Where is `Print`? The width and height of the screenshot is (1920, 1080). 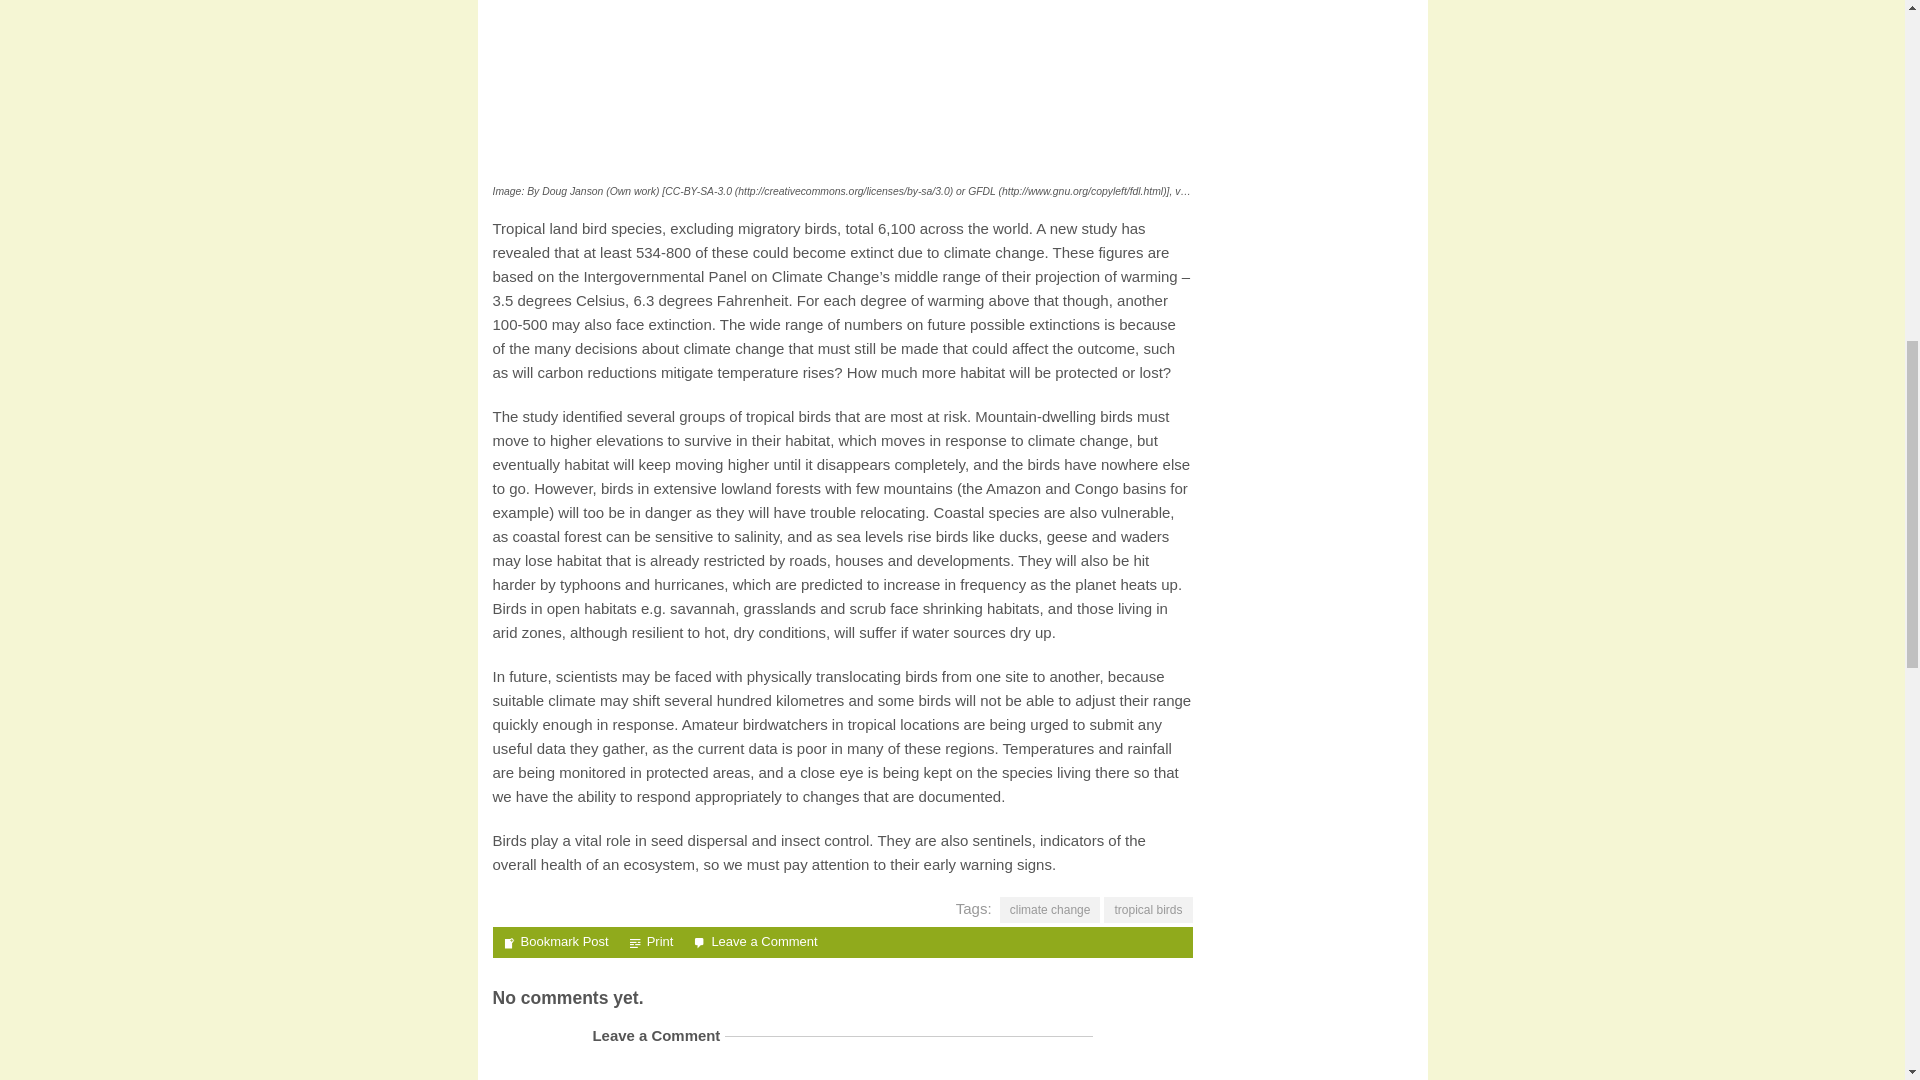
Print is located at coordinates (651, 942).